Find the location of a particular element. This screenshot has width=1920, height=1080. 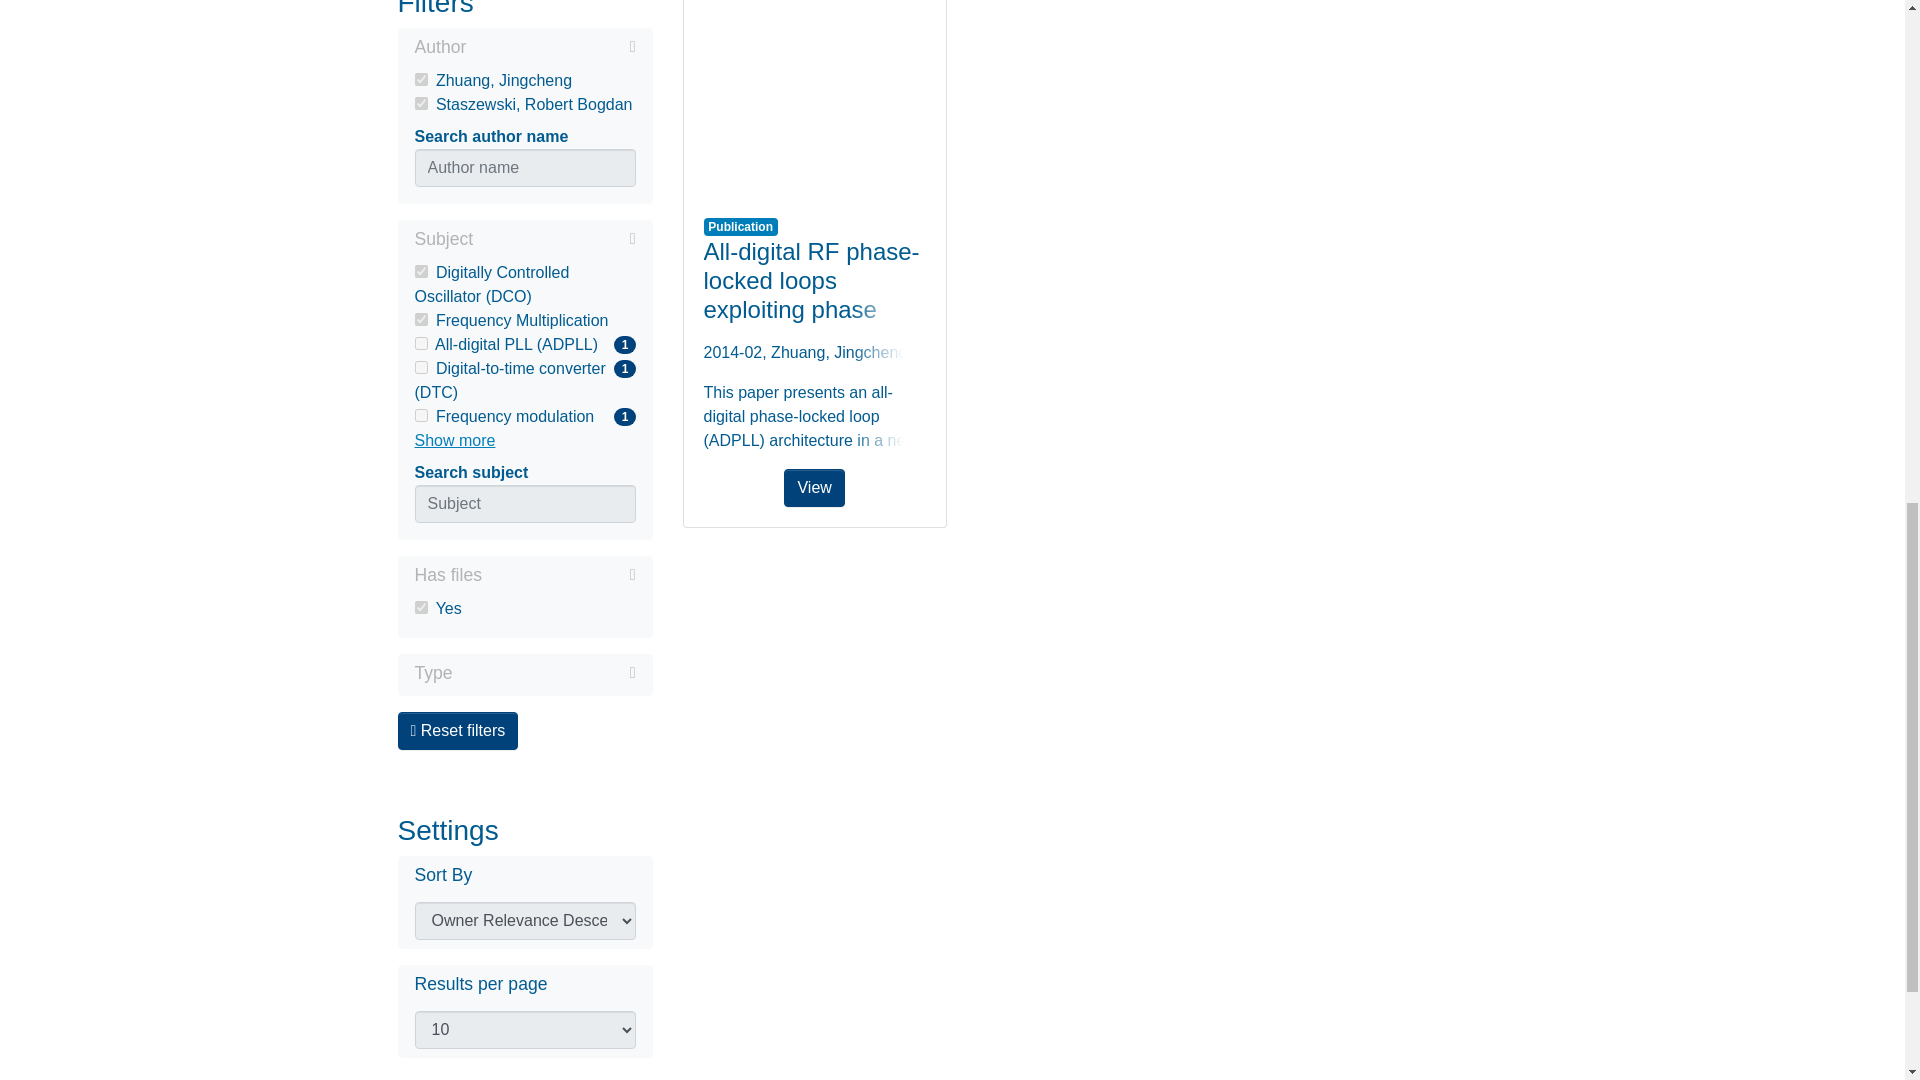

Expand filter is located at coordinates (544, 672).